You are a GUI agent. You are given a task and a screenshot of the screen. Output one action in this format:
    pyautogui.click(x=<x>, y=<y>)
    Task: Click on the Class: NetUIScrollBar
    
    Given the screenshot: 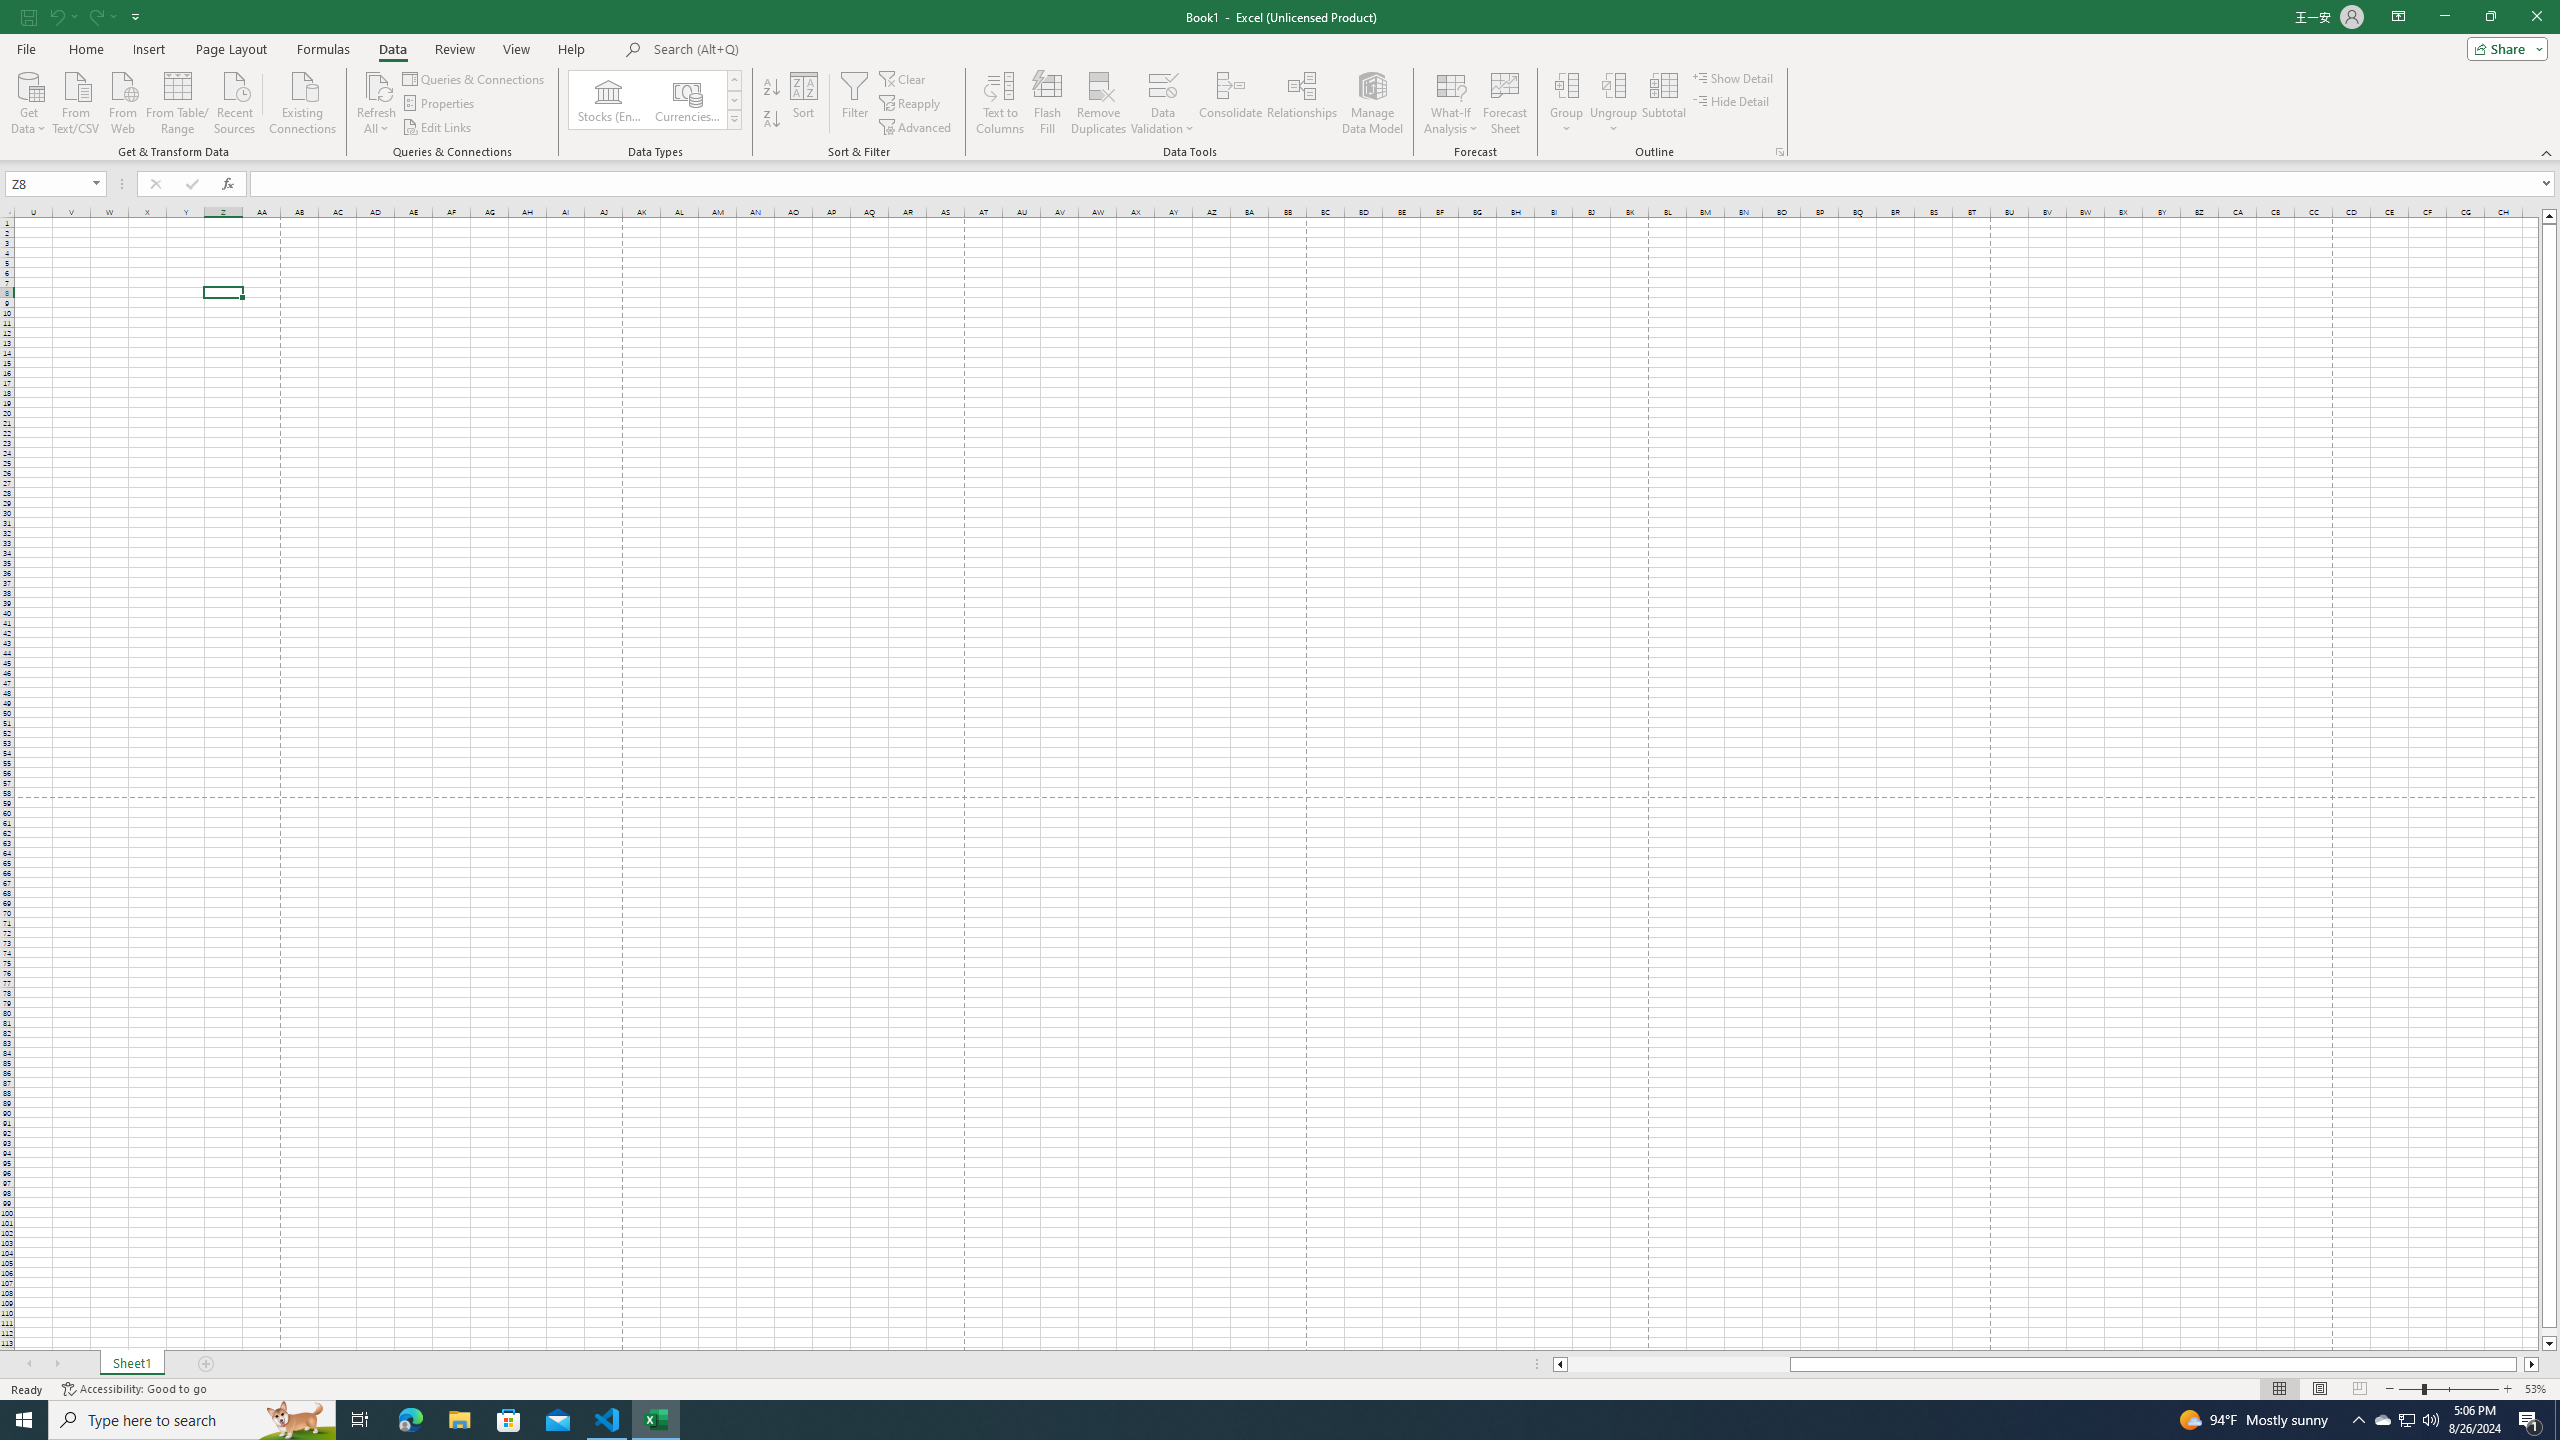 What is the action you would take?
    pyautogui.click(x=2046, y=1364)
    